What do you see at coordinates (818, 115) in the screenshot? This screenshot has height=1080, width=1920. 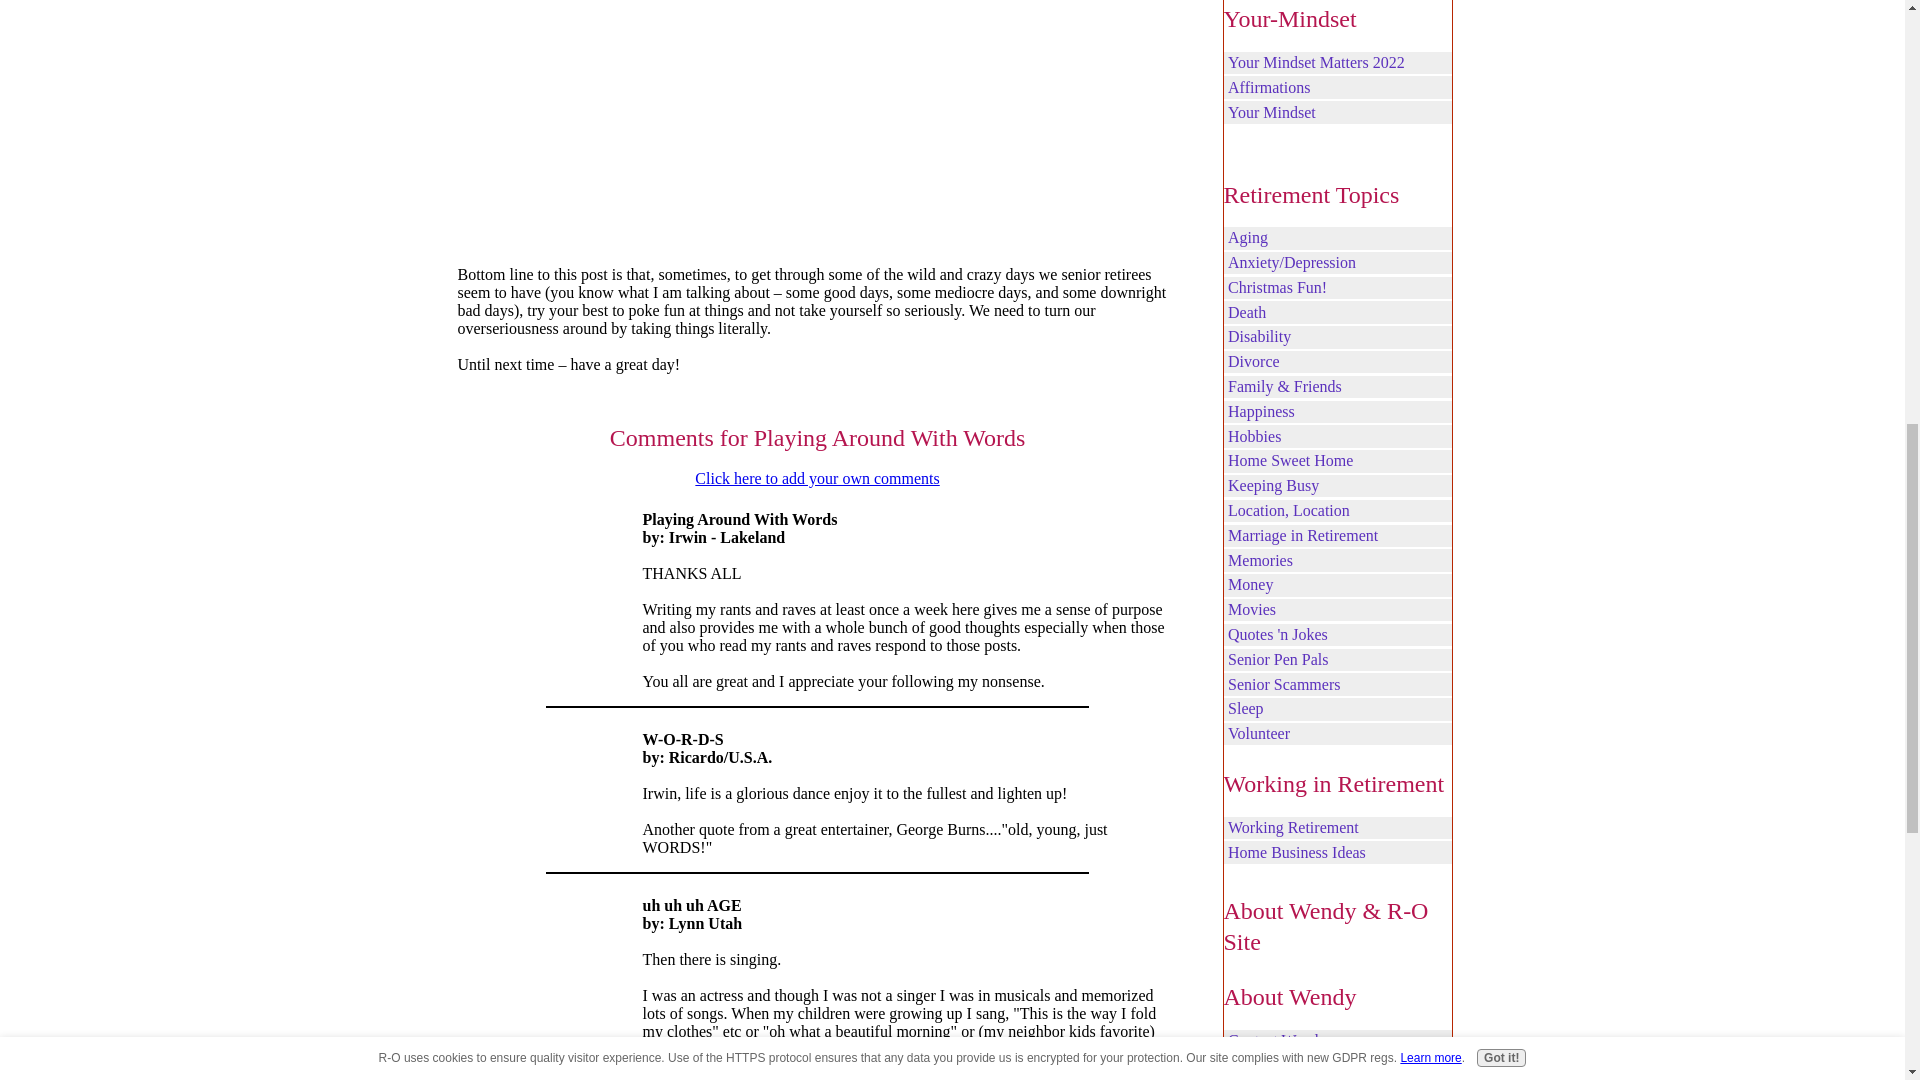 I see `Advertisement` at bounding box center [818, 115].